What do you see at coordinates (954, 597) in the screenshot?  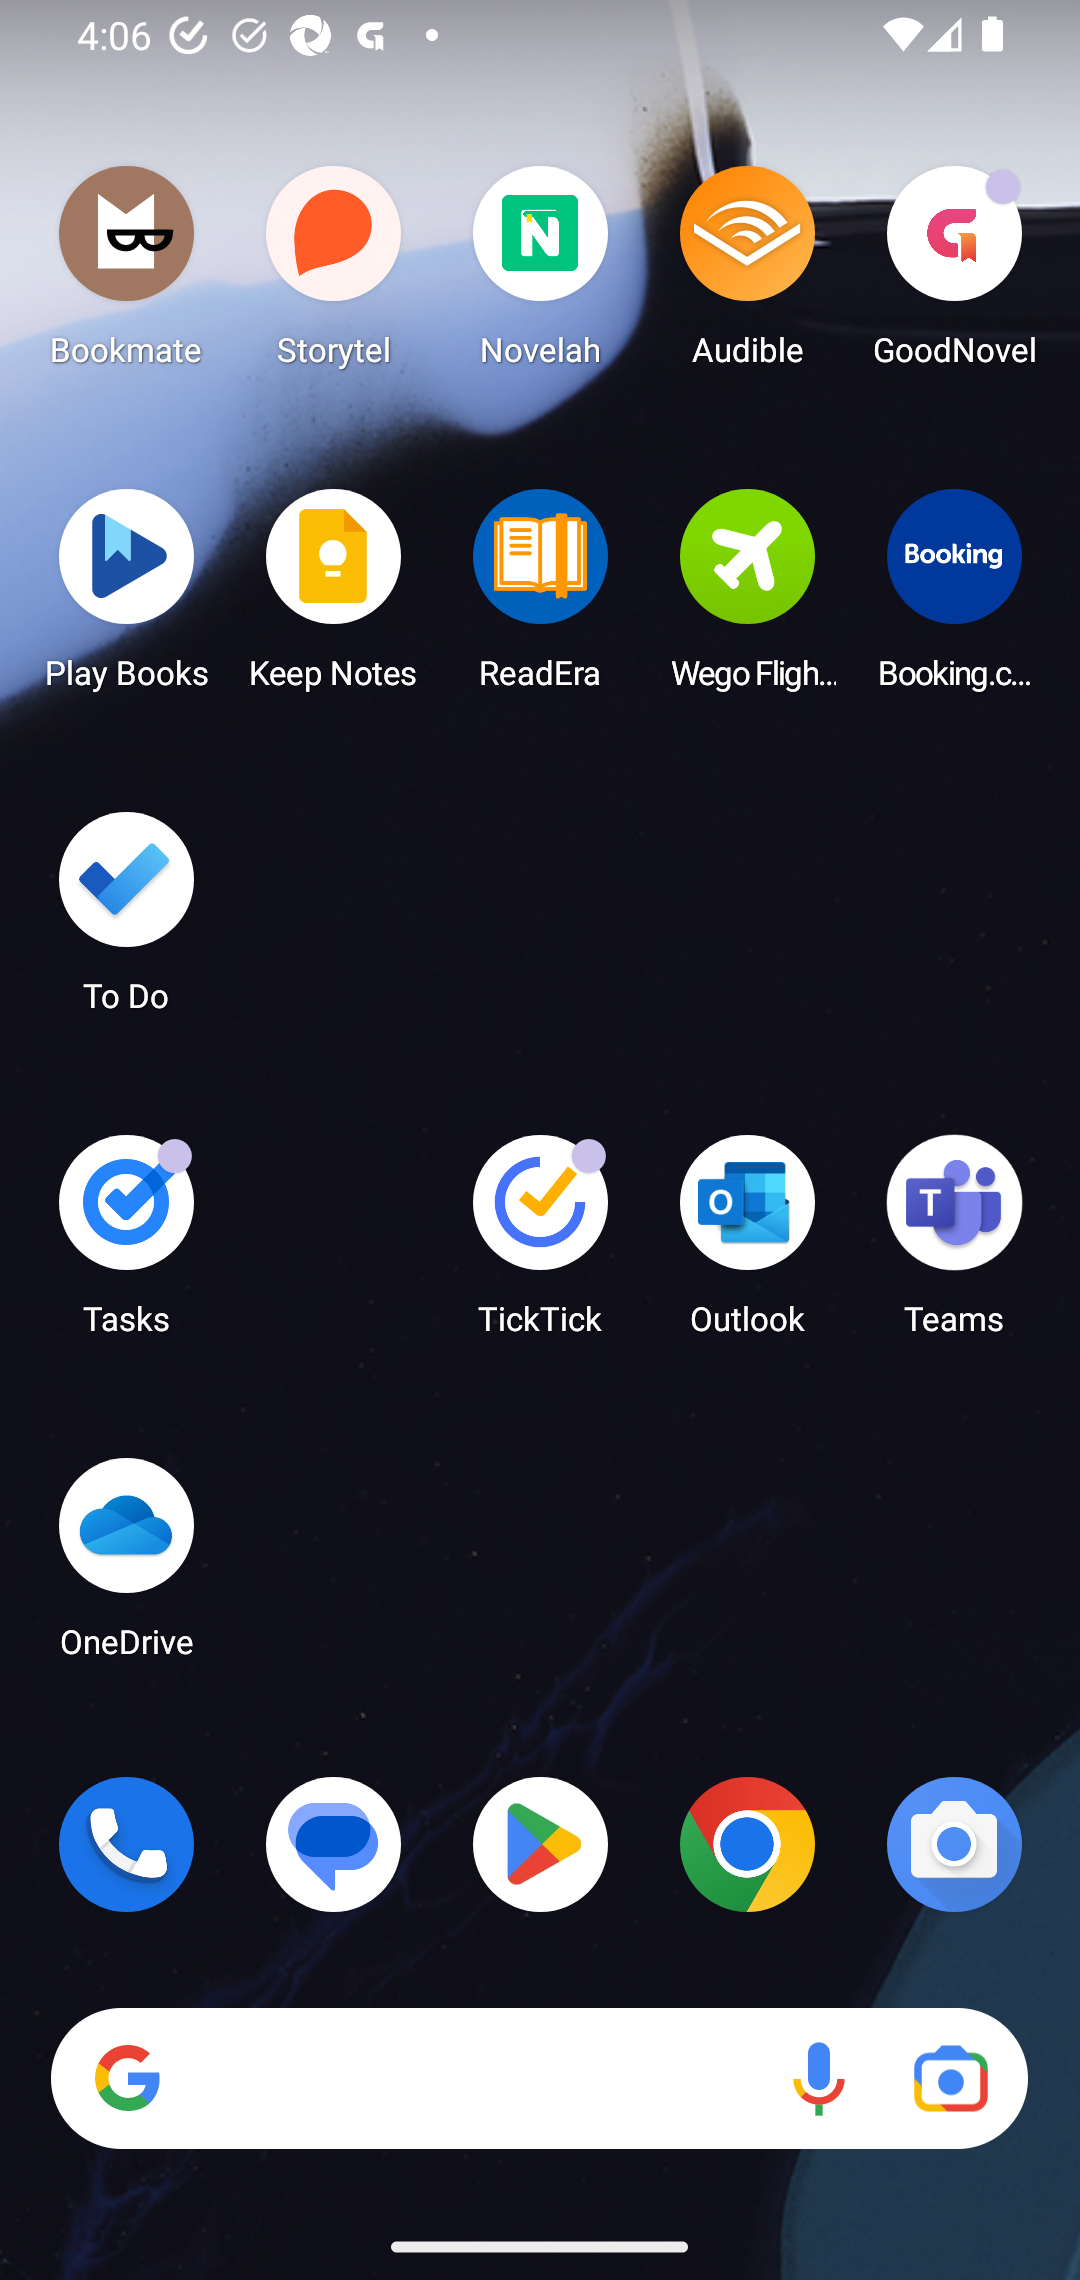 I see `Booking.com` at bounding box center [954, 597].